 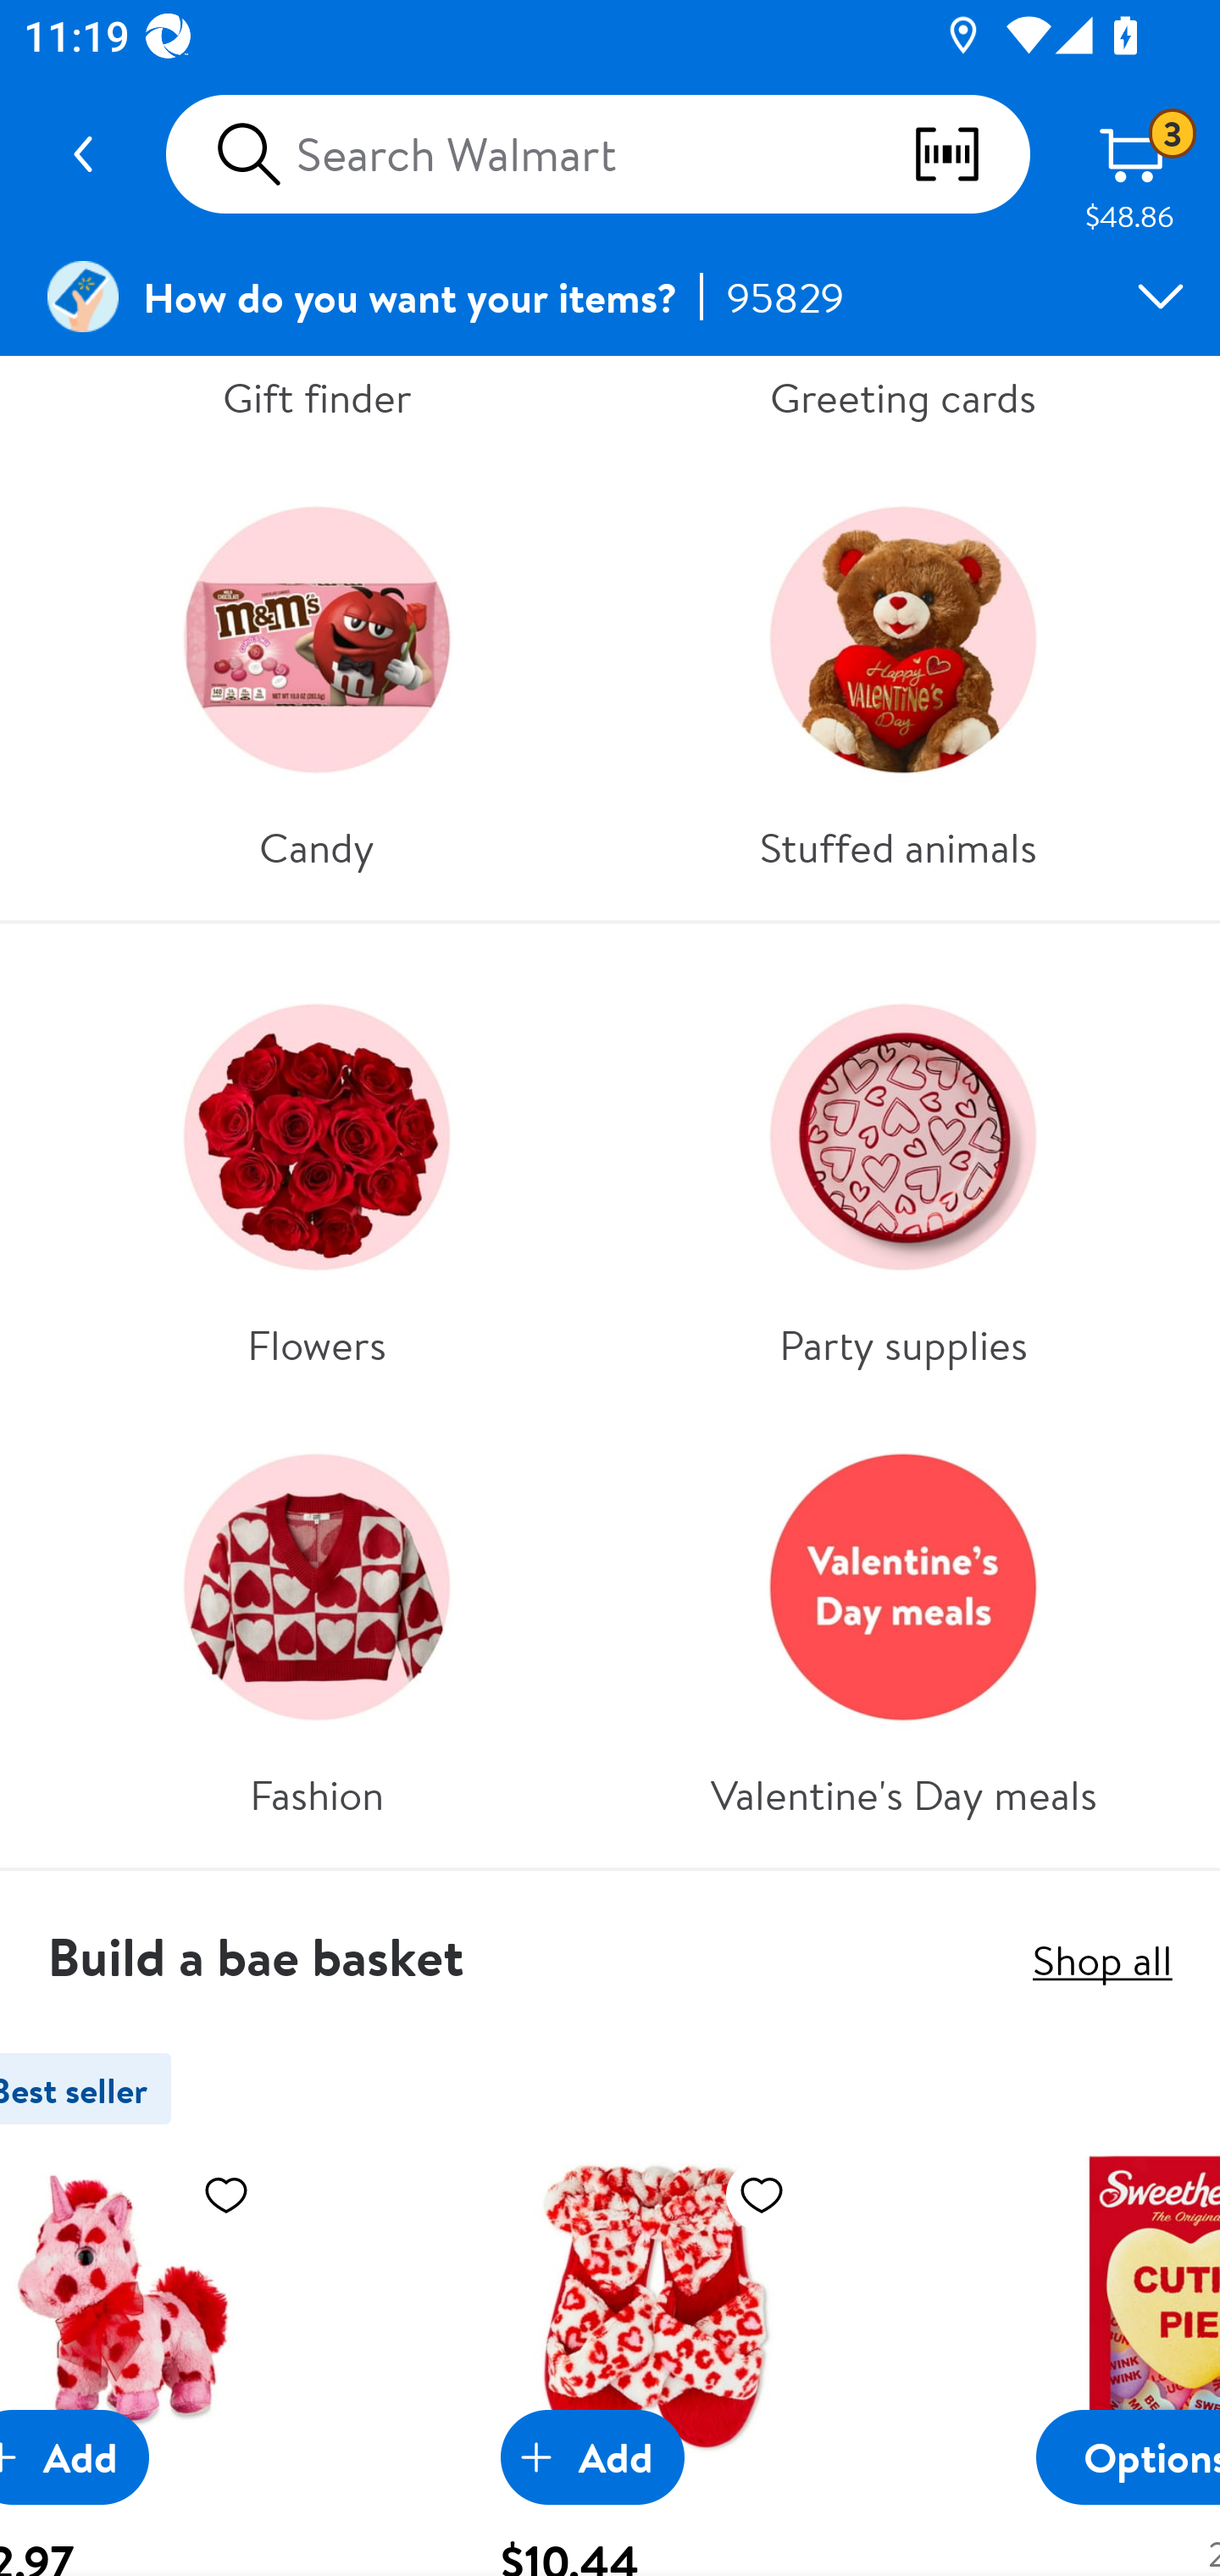 I want to click on Search Walmart scan barcodes qr codes and more, so click(x=597, y=154).